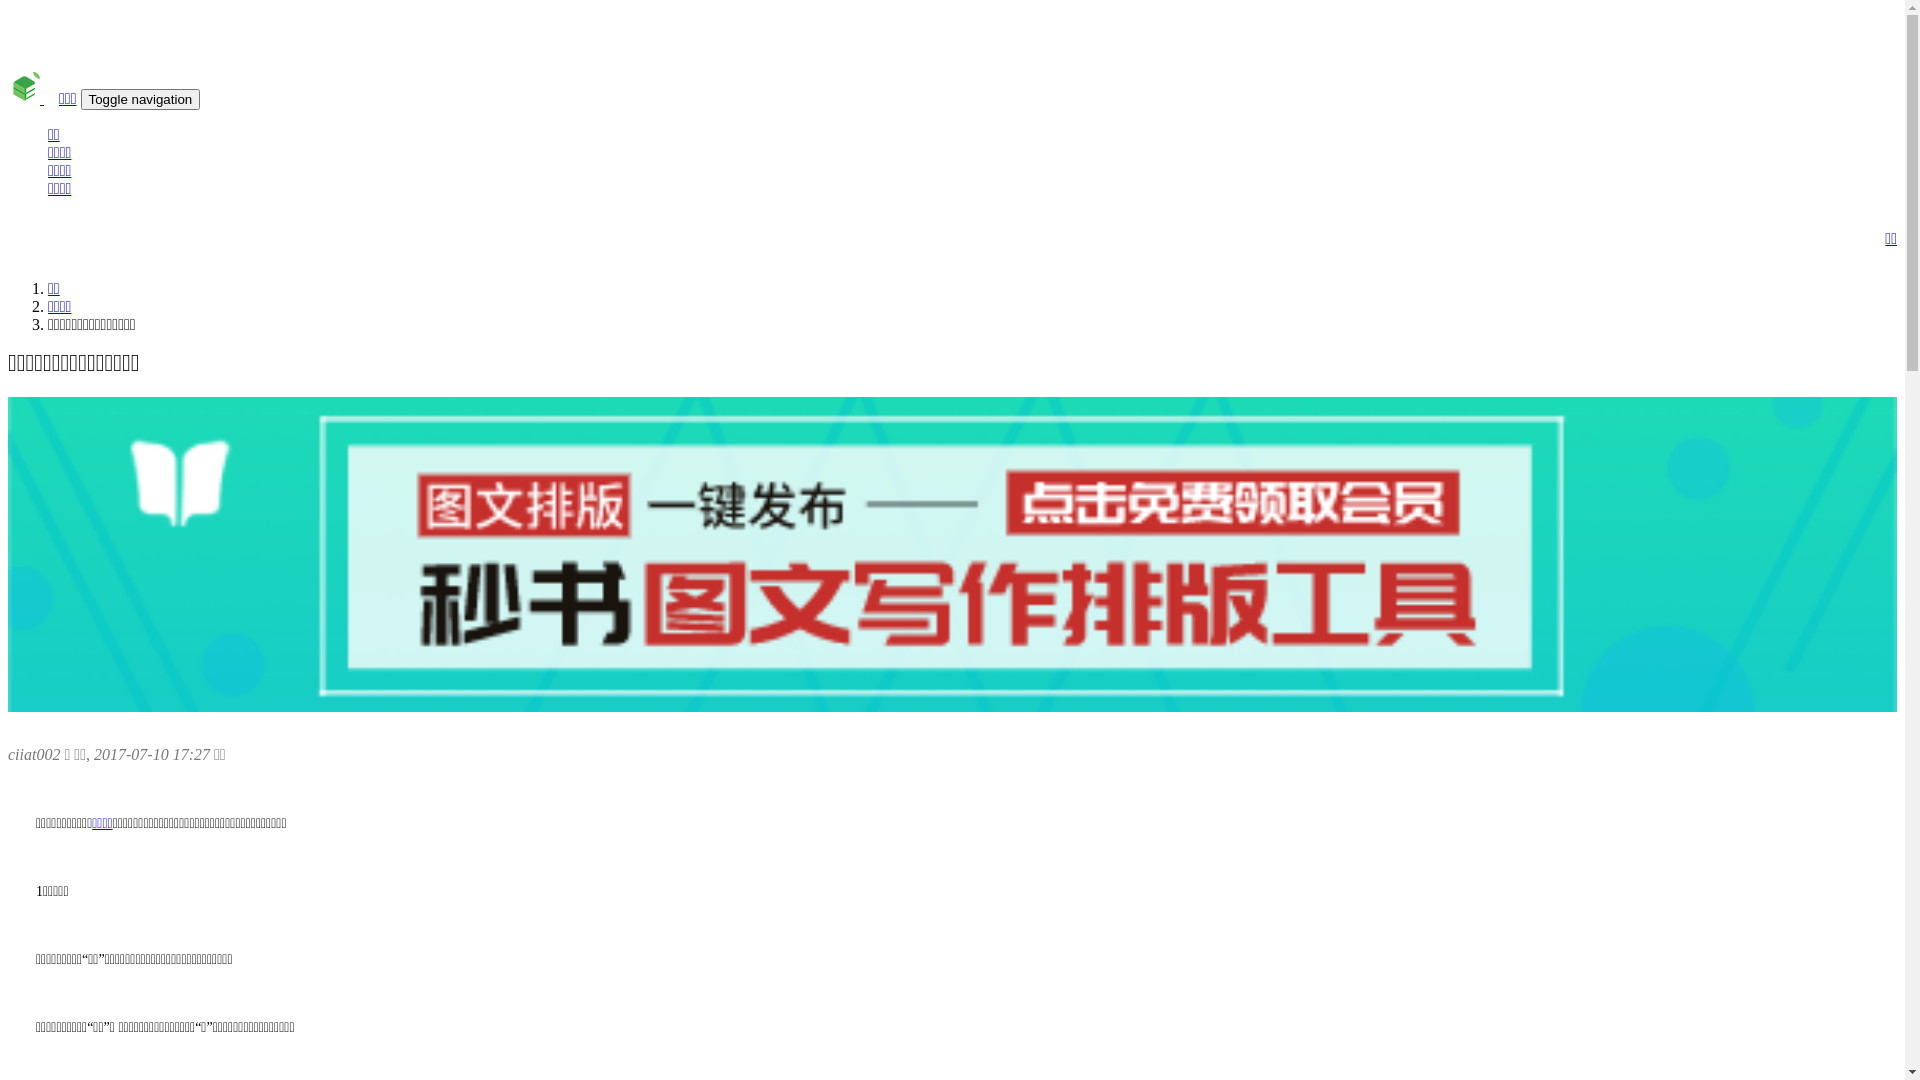 The height and width of the screenshot is (1080, 1920). What do you see at coordinates (141, 100) in the screenshot?
I see `Toggle navigation` at bounding box center [141, 100].